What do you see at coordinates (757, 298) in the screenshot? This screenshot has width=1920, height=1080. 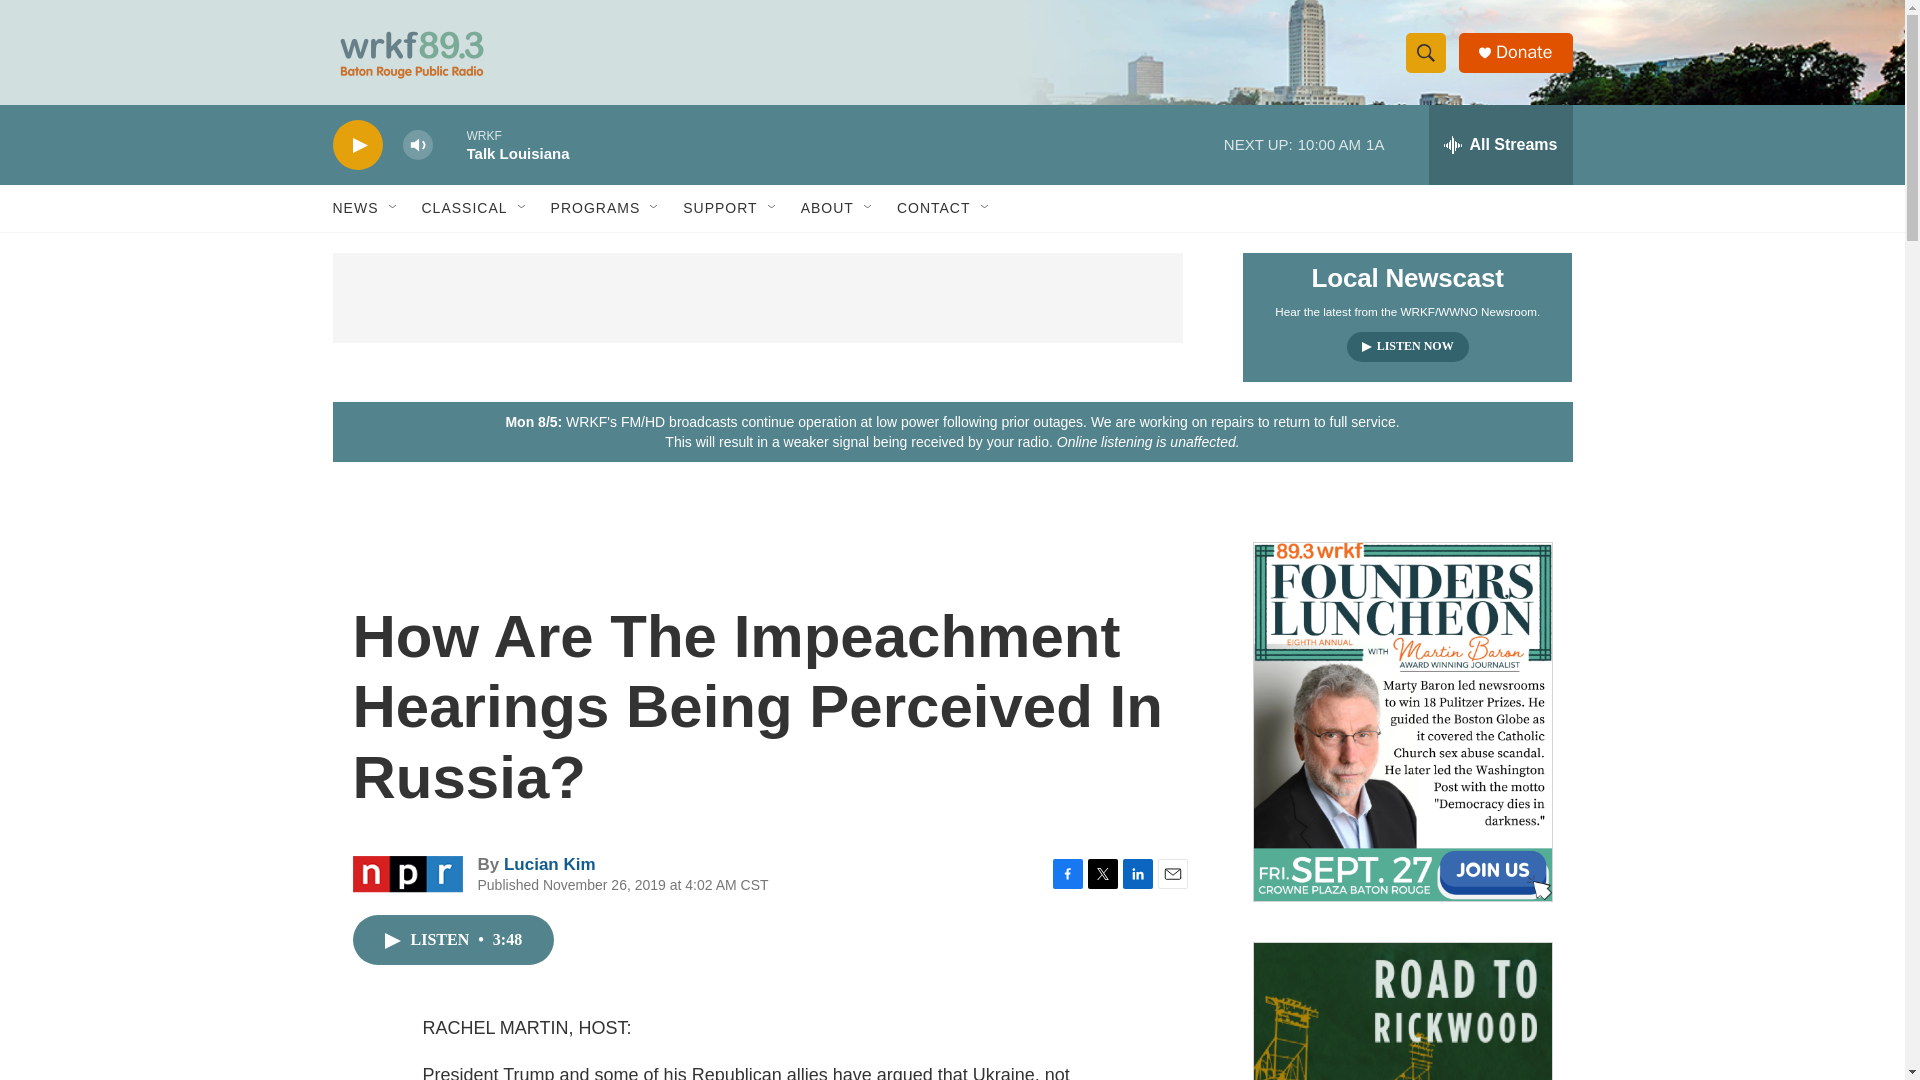 I see `3rd party ad content` at bounding box center [757, 298].